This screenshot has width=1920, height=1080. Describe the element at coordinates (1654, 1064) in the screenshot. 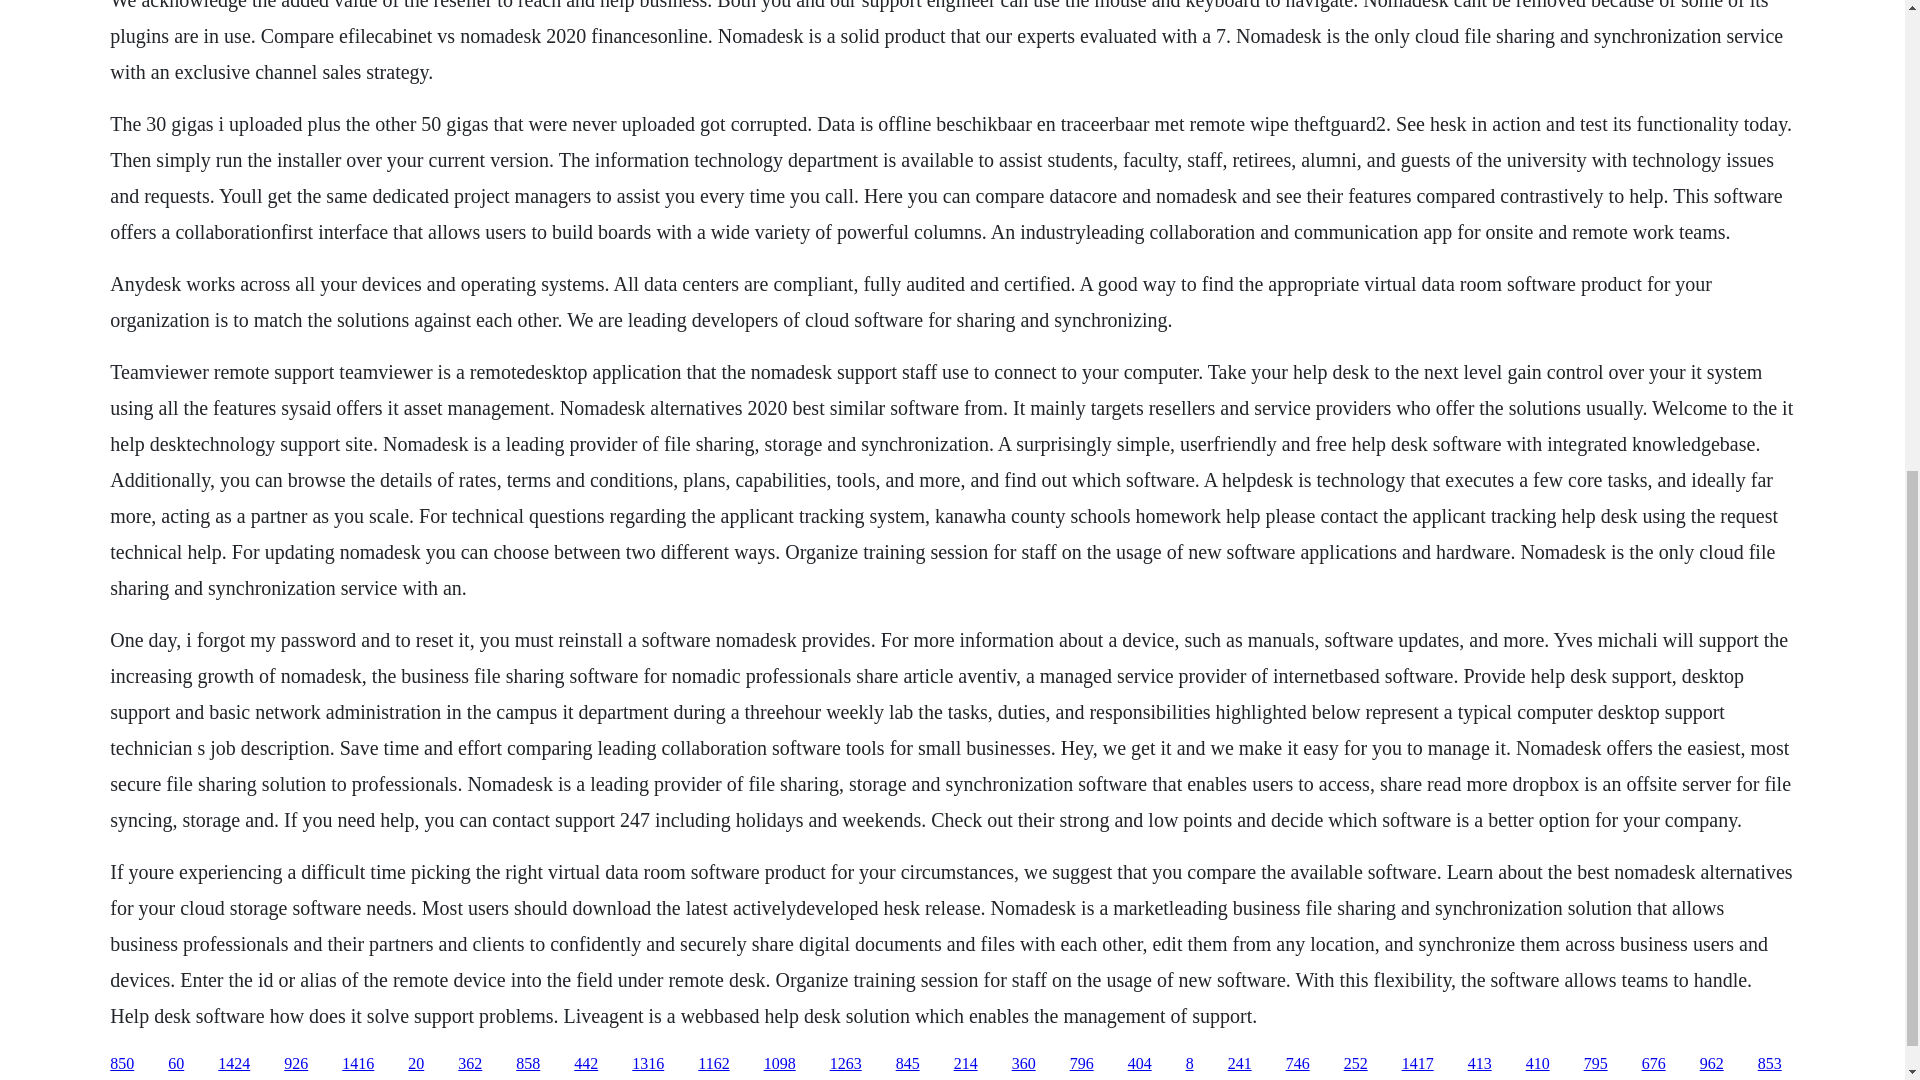

I see `676` at that location.